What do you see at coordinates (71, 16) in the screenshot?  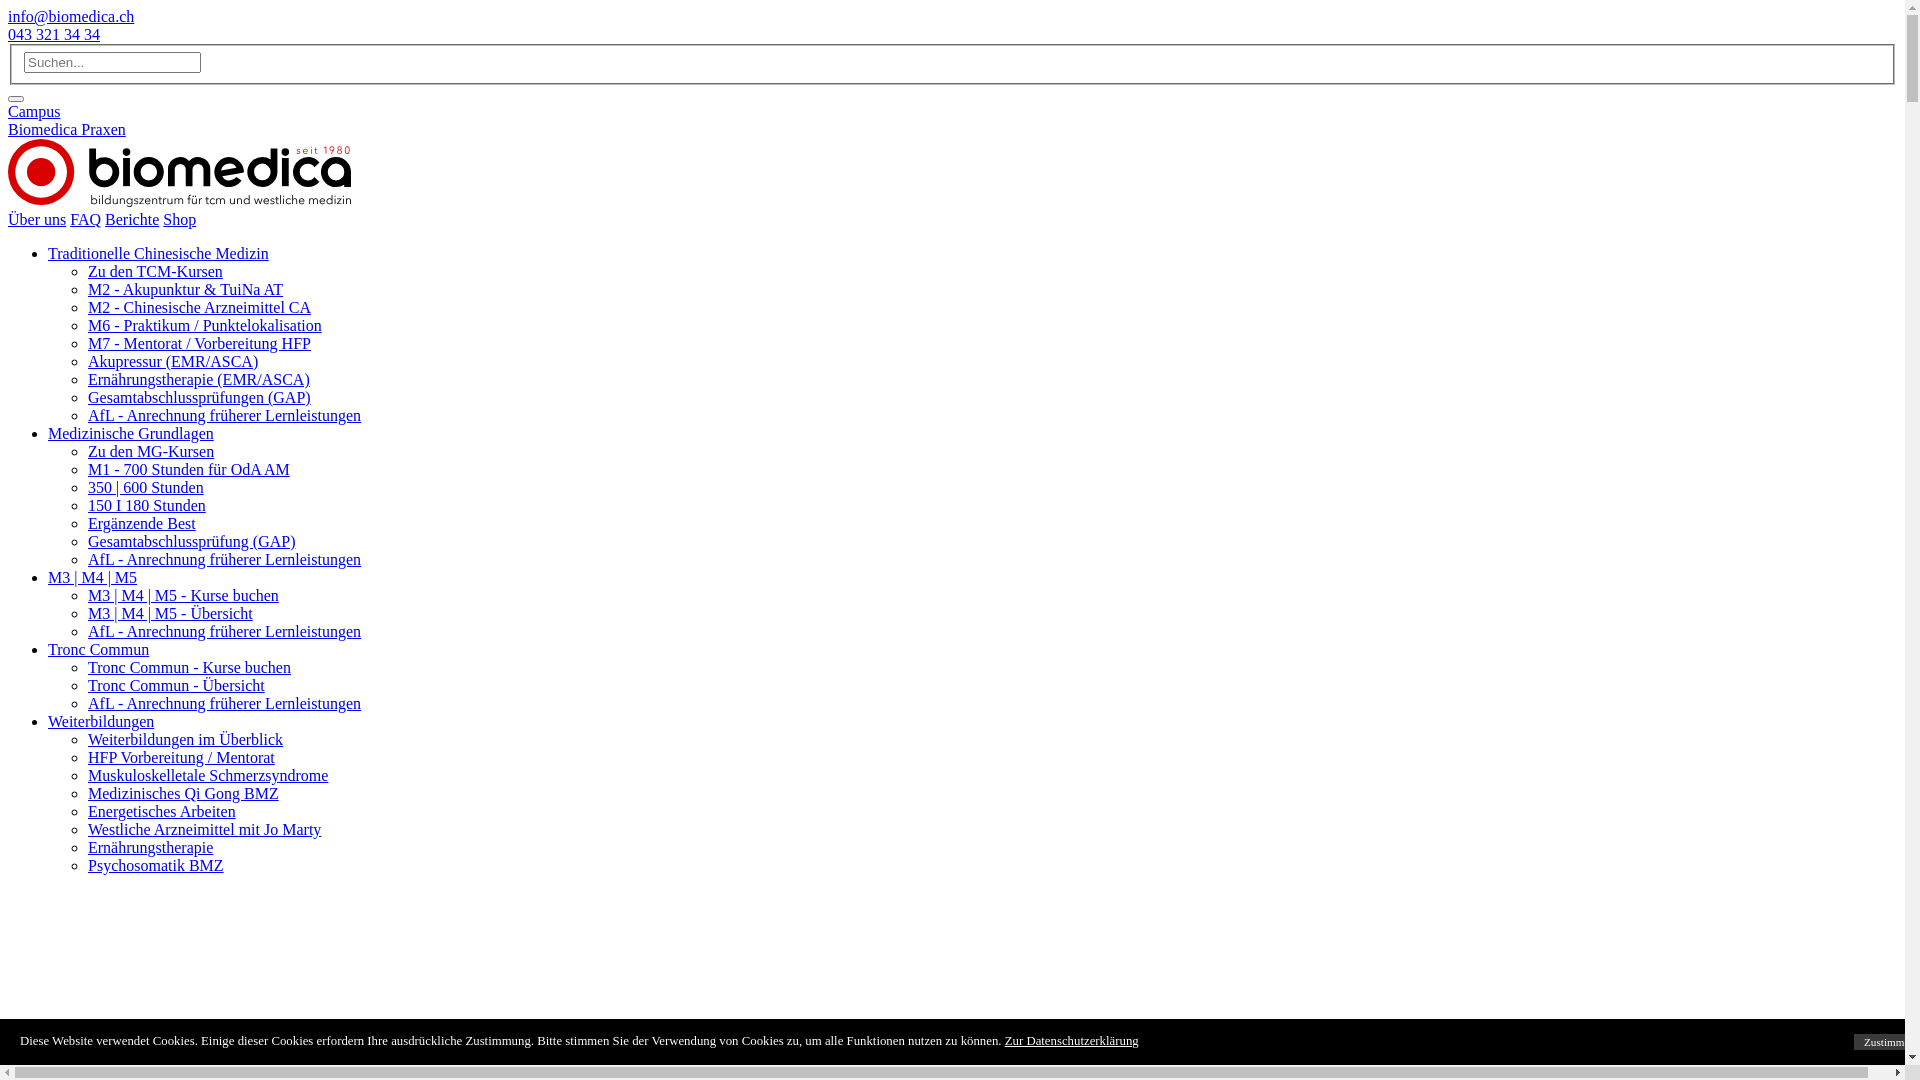 I see `info@biomedica.ch` at bounding box center [71, 16].